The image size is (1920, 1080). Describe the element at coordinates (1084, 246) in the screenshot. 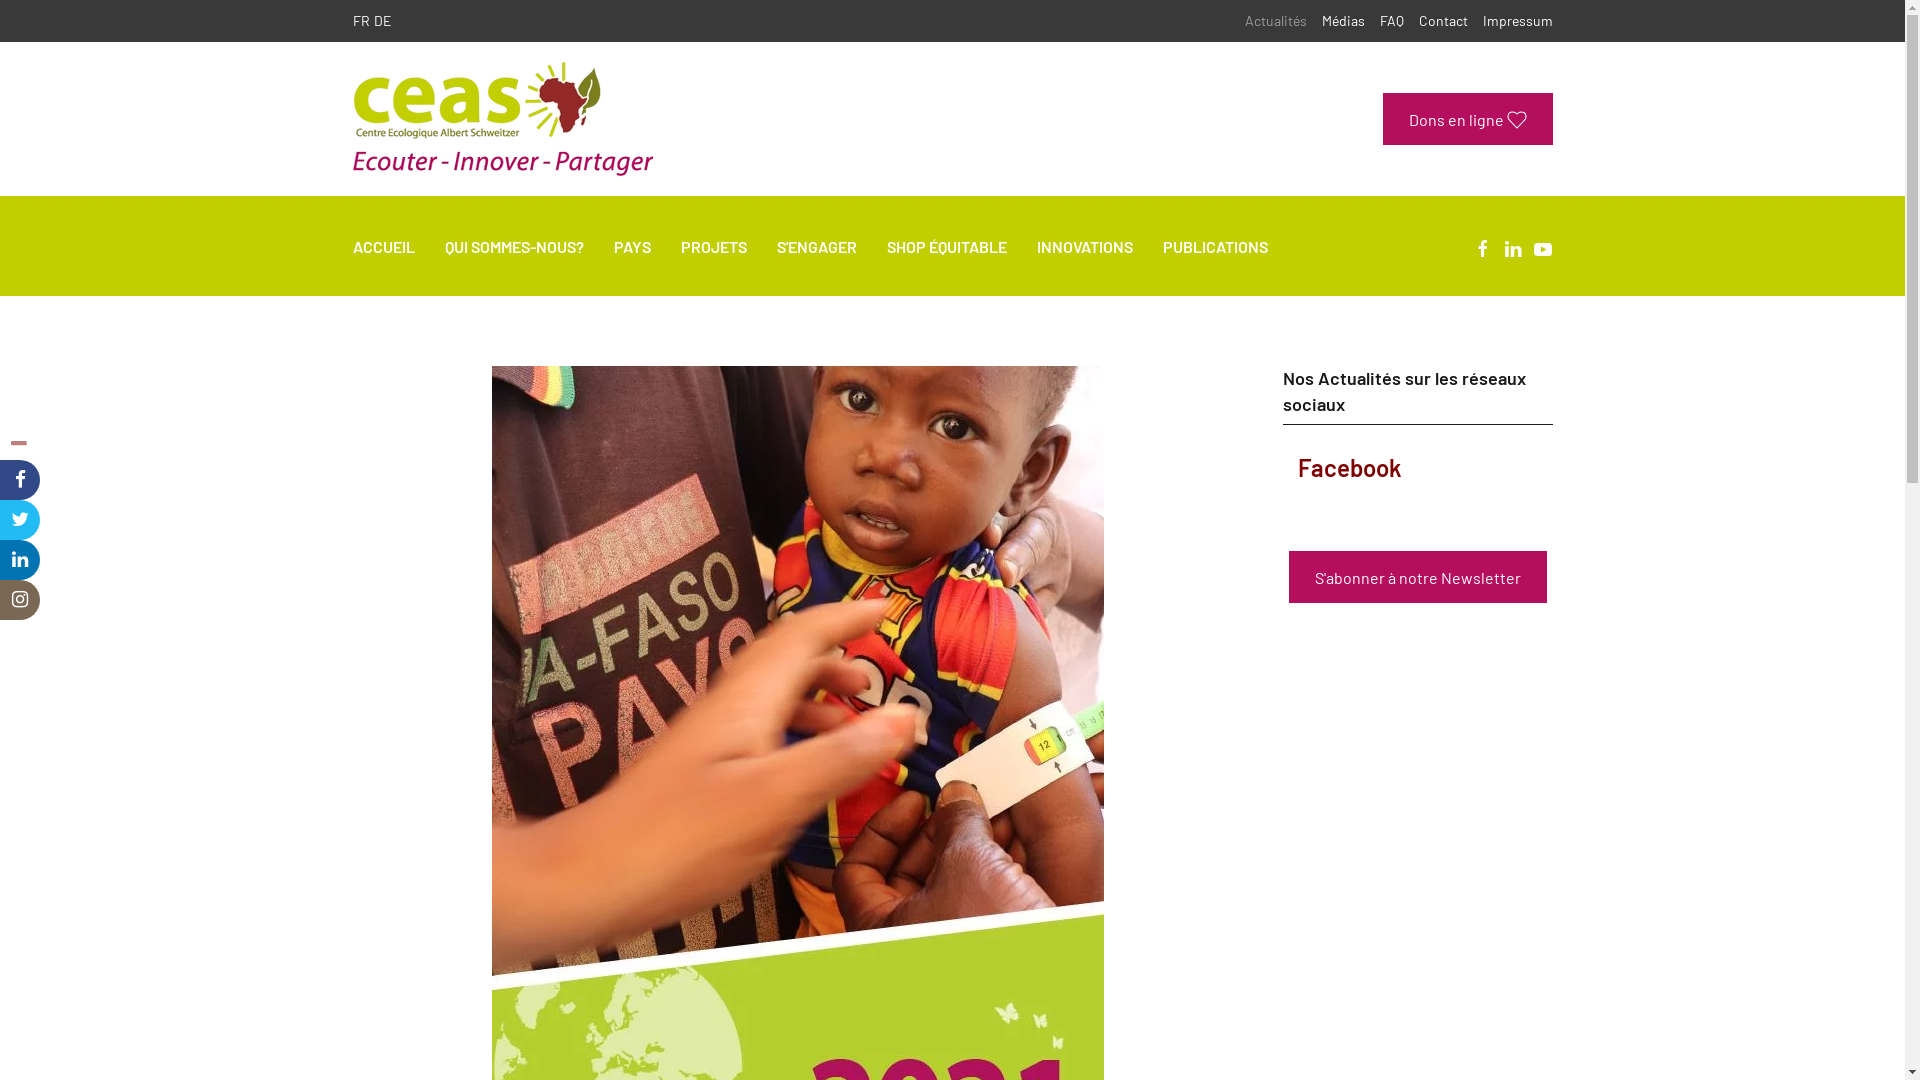

I see `INNOVATIONS` at that location.